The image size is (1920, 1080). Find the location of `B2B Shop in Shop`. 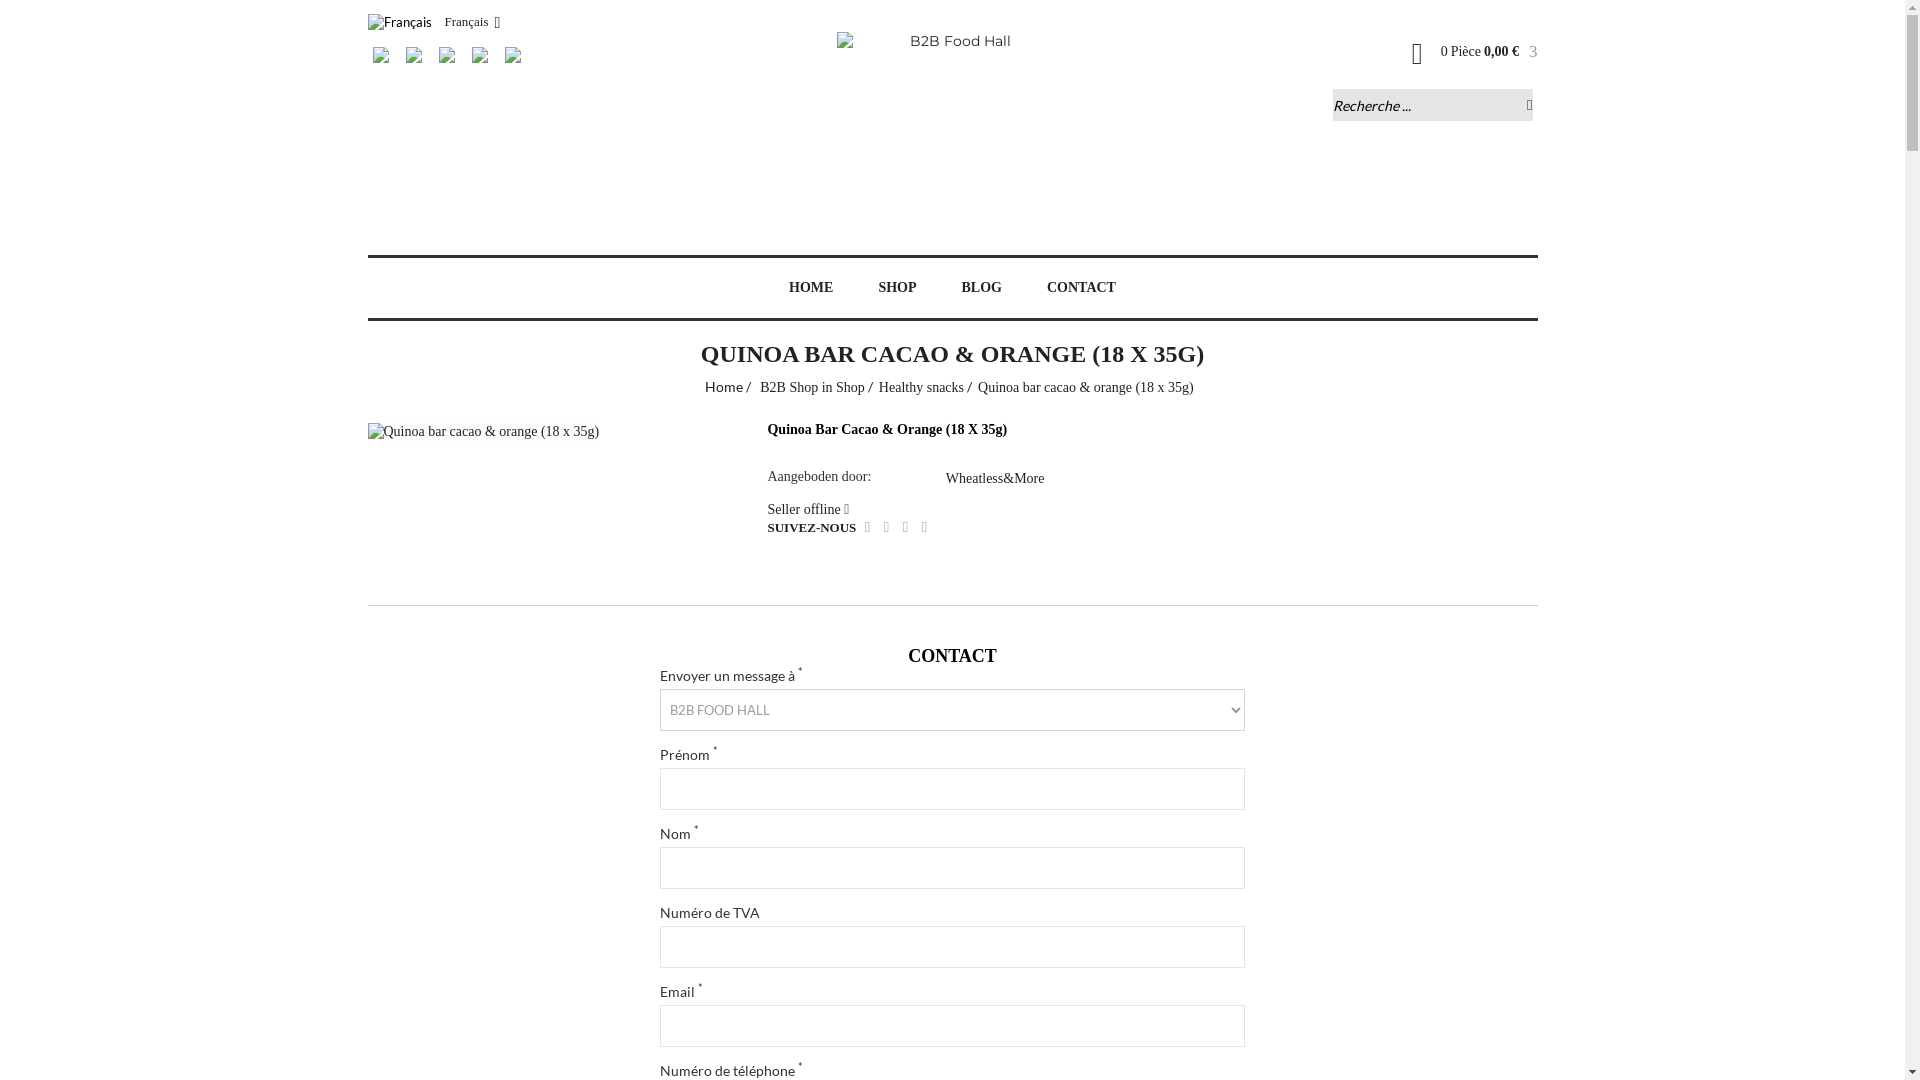

B2B Shop in Shop is located at coordinates (816, 388).